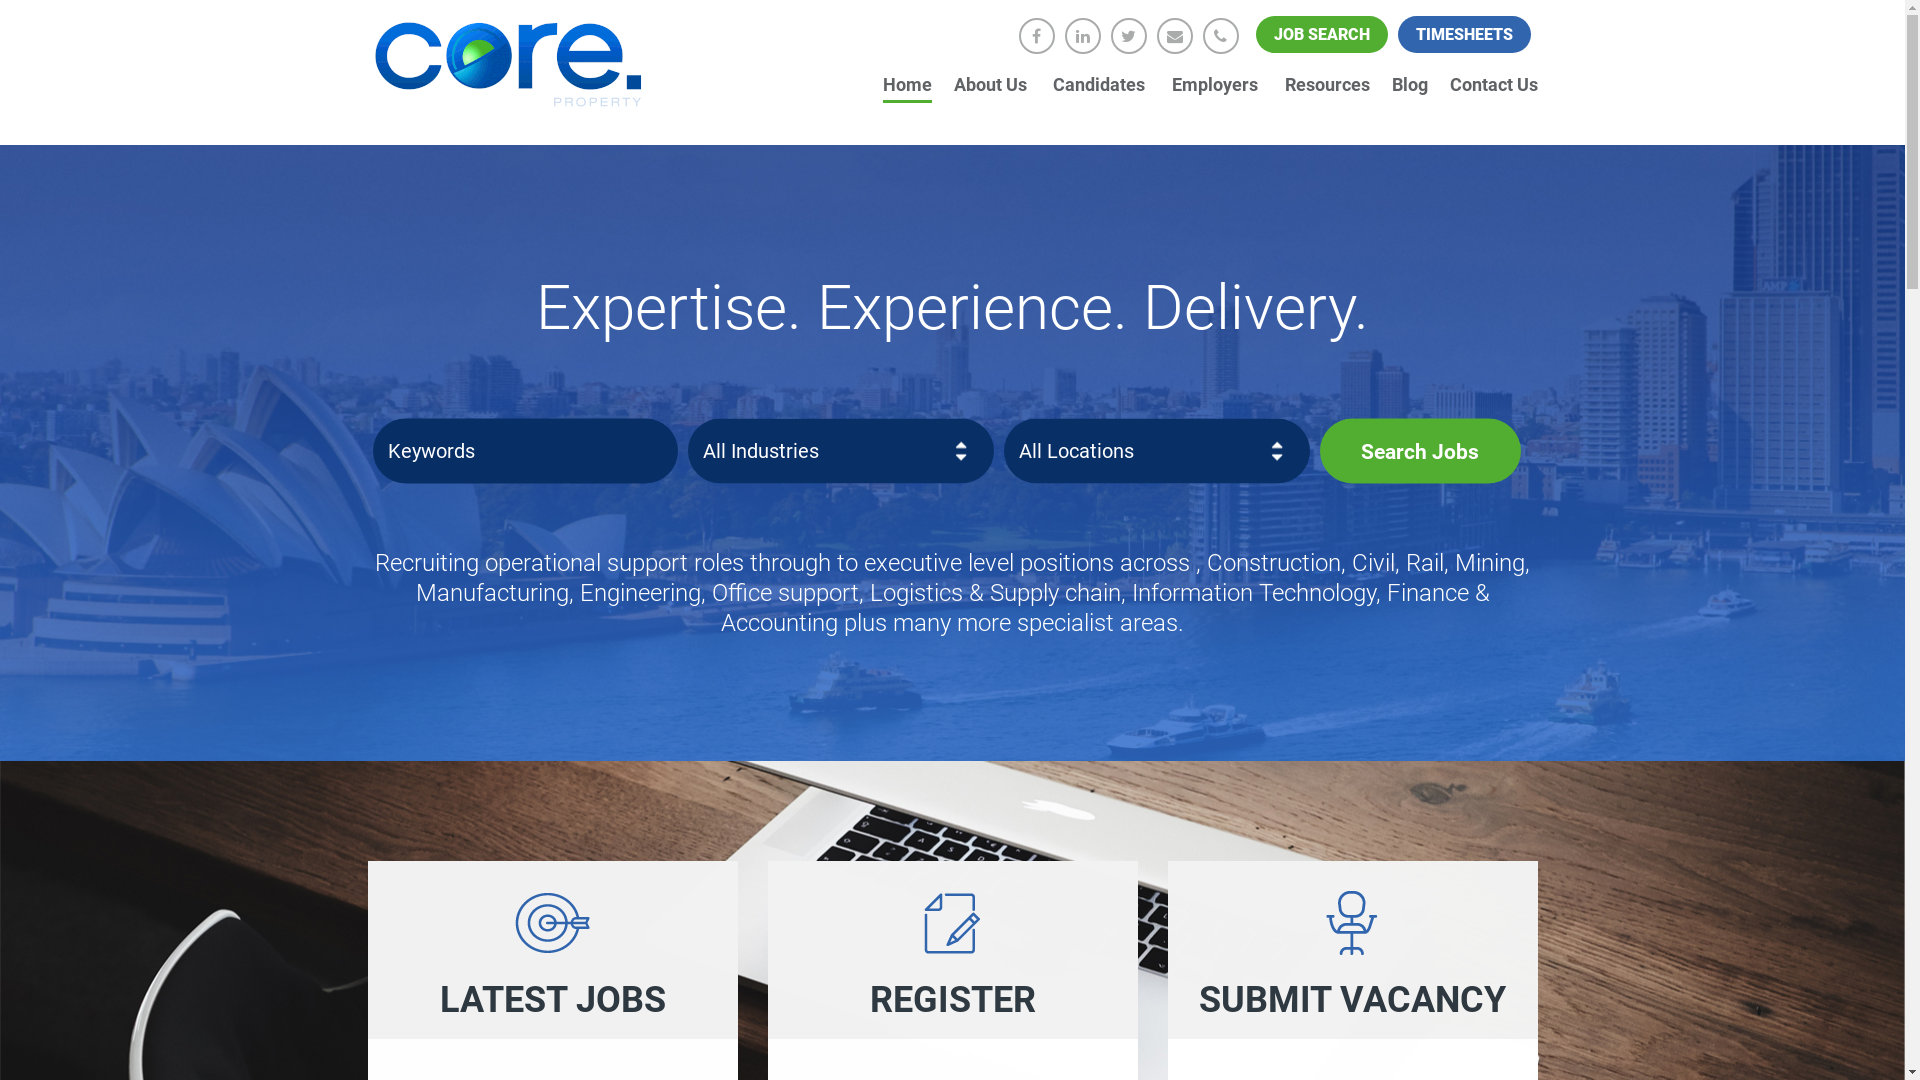 This screenshot has height=1080, width=1920. Describe the element at coordinates (1420, 450) in the screenshot. I see `Search Jobs` at that location.